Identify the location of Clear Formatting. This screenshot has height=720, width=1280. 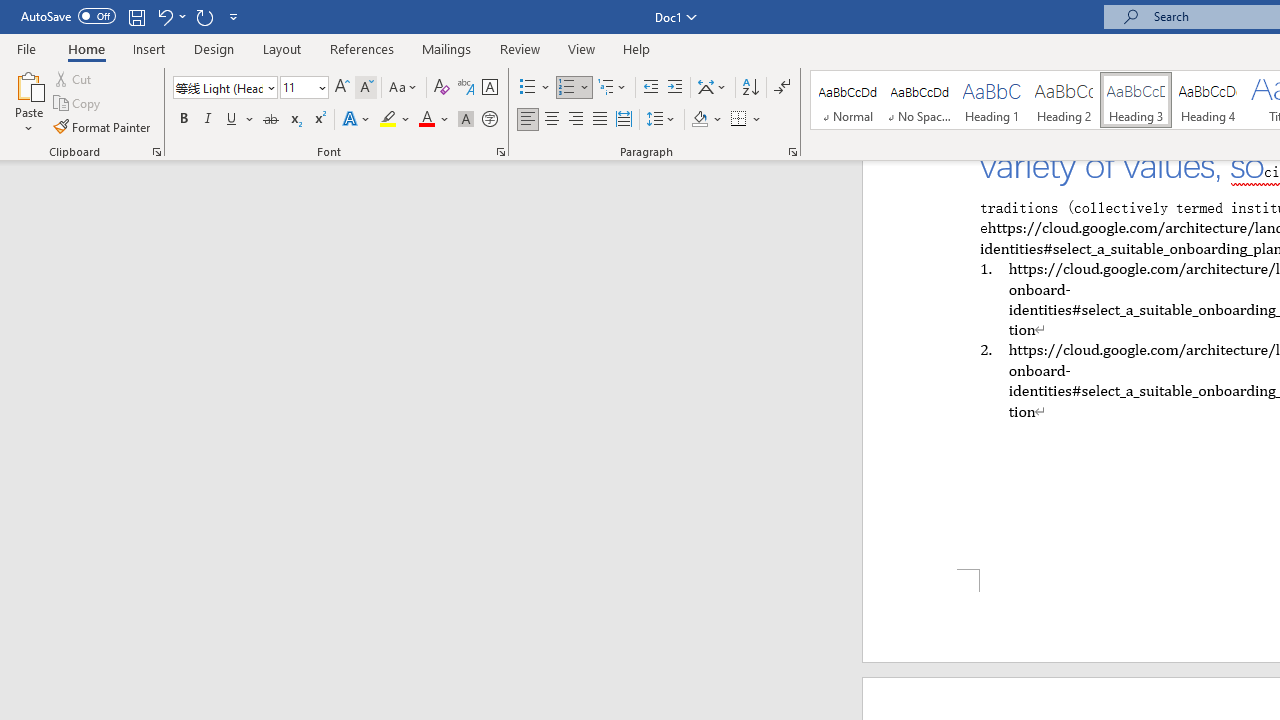
(442, 88).